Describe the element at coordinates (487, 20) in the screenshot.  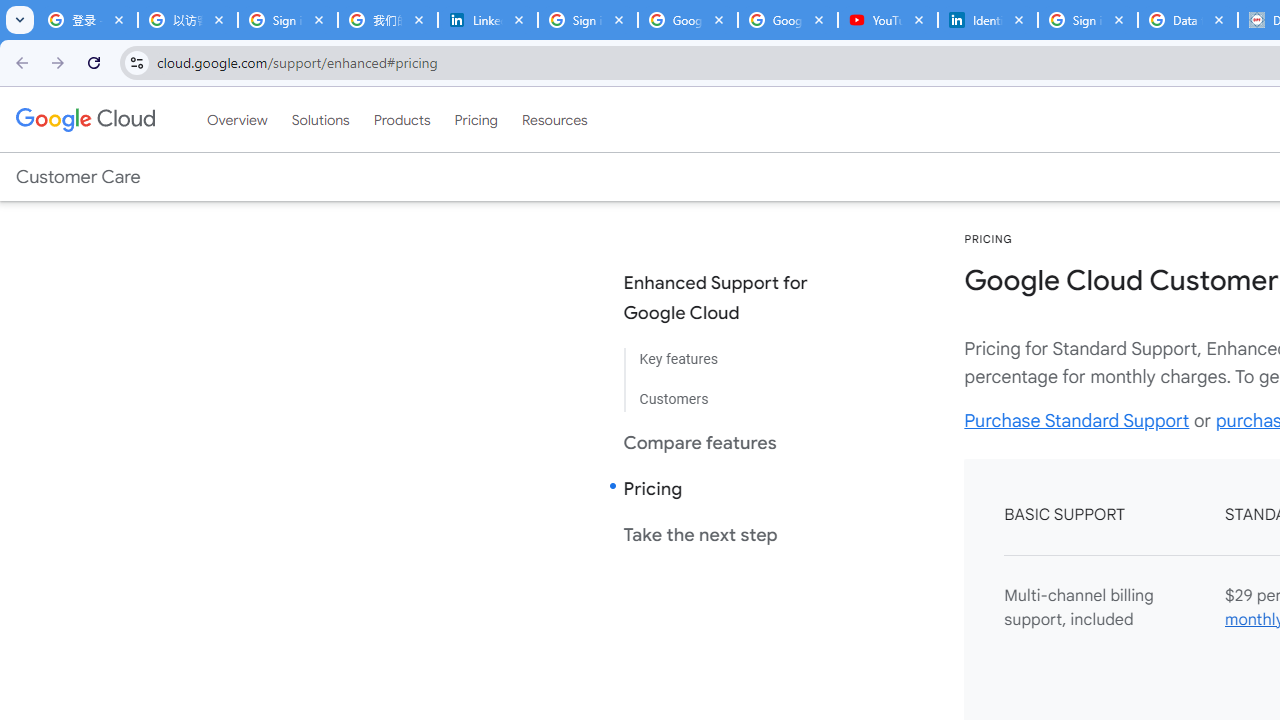
I see `LinkedIn Privacy Policy` at that location.